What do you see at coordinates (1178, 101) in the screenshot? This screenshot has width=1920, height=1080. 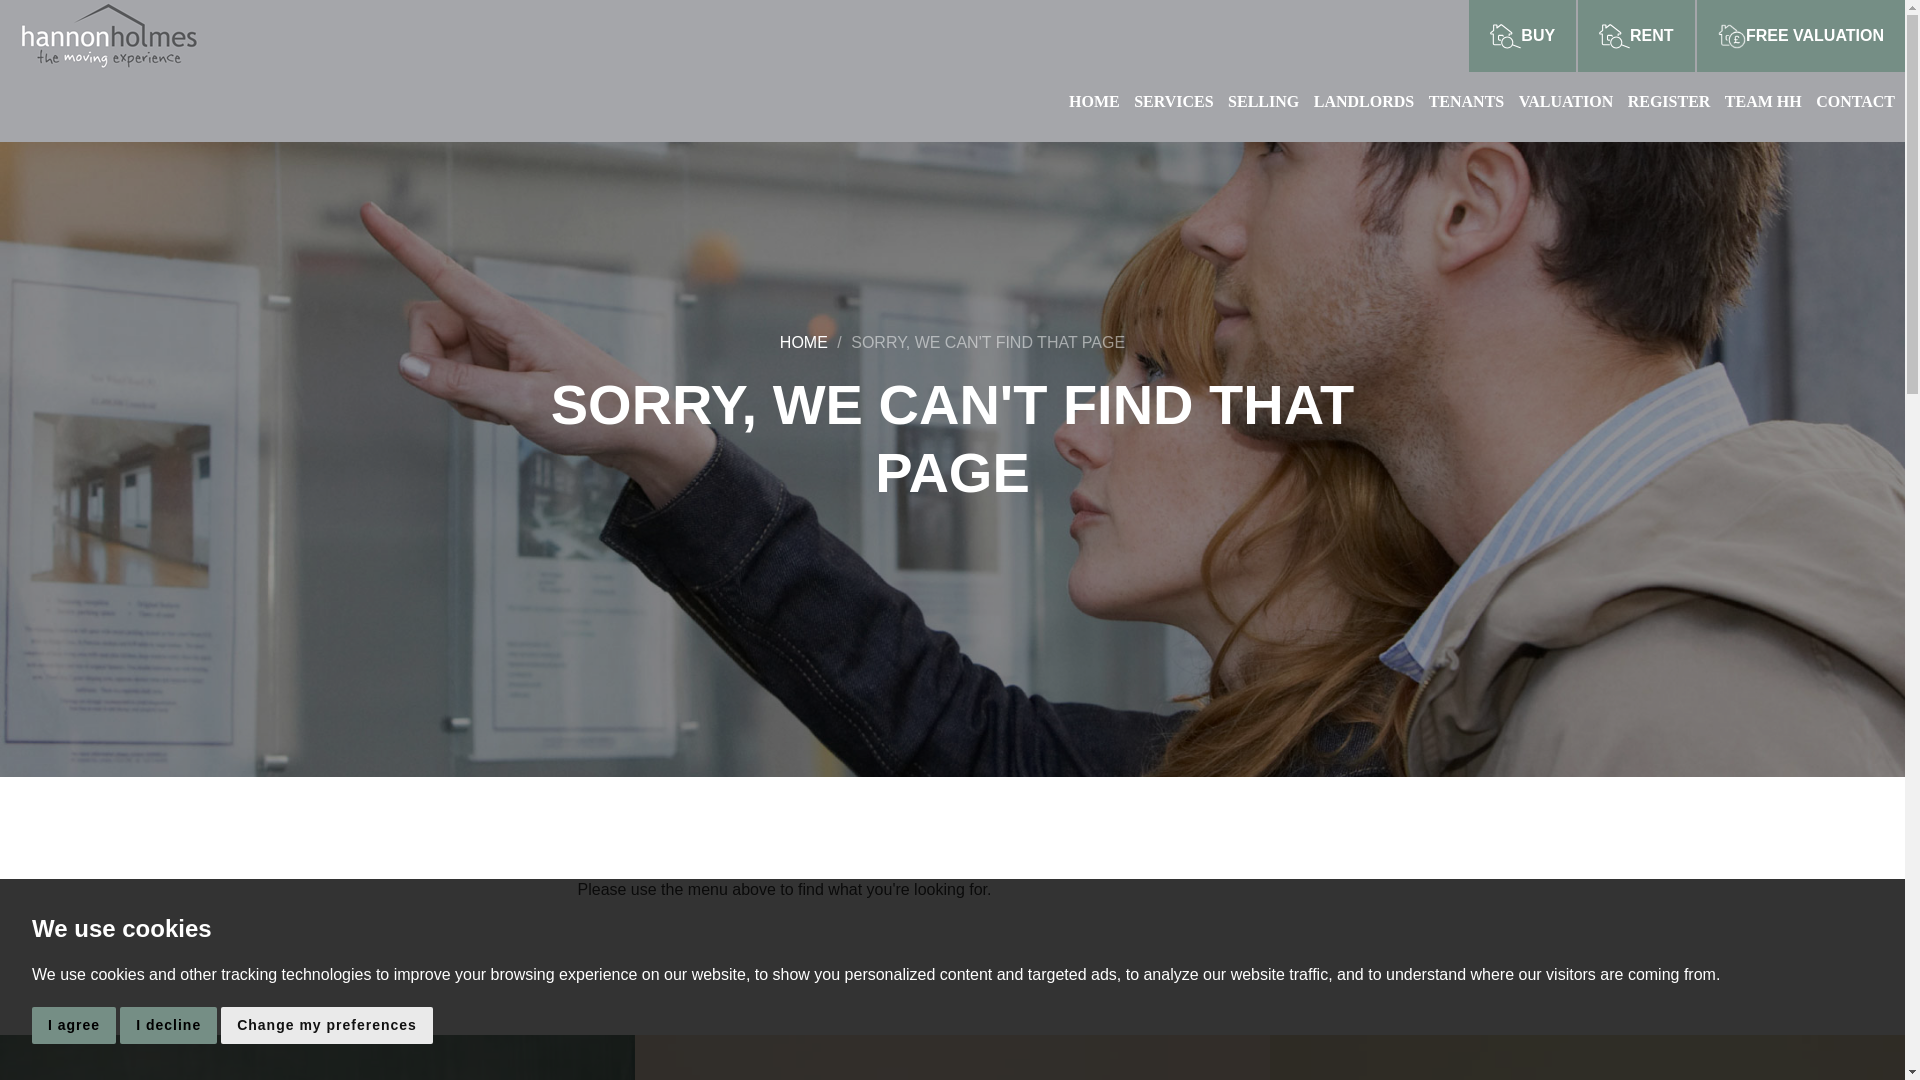 I see `TEAM HH` at bounding box center [1178, 101].